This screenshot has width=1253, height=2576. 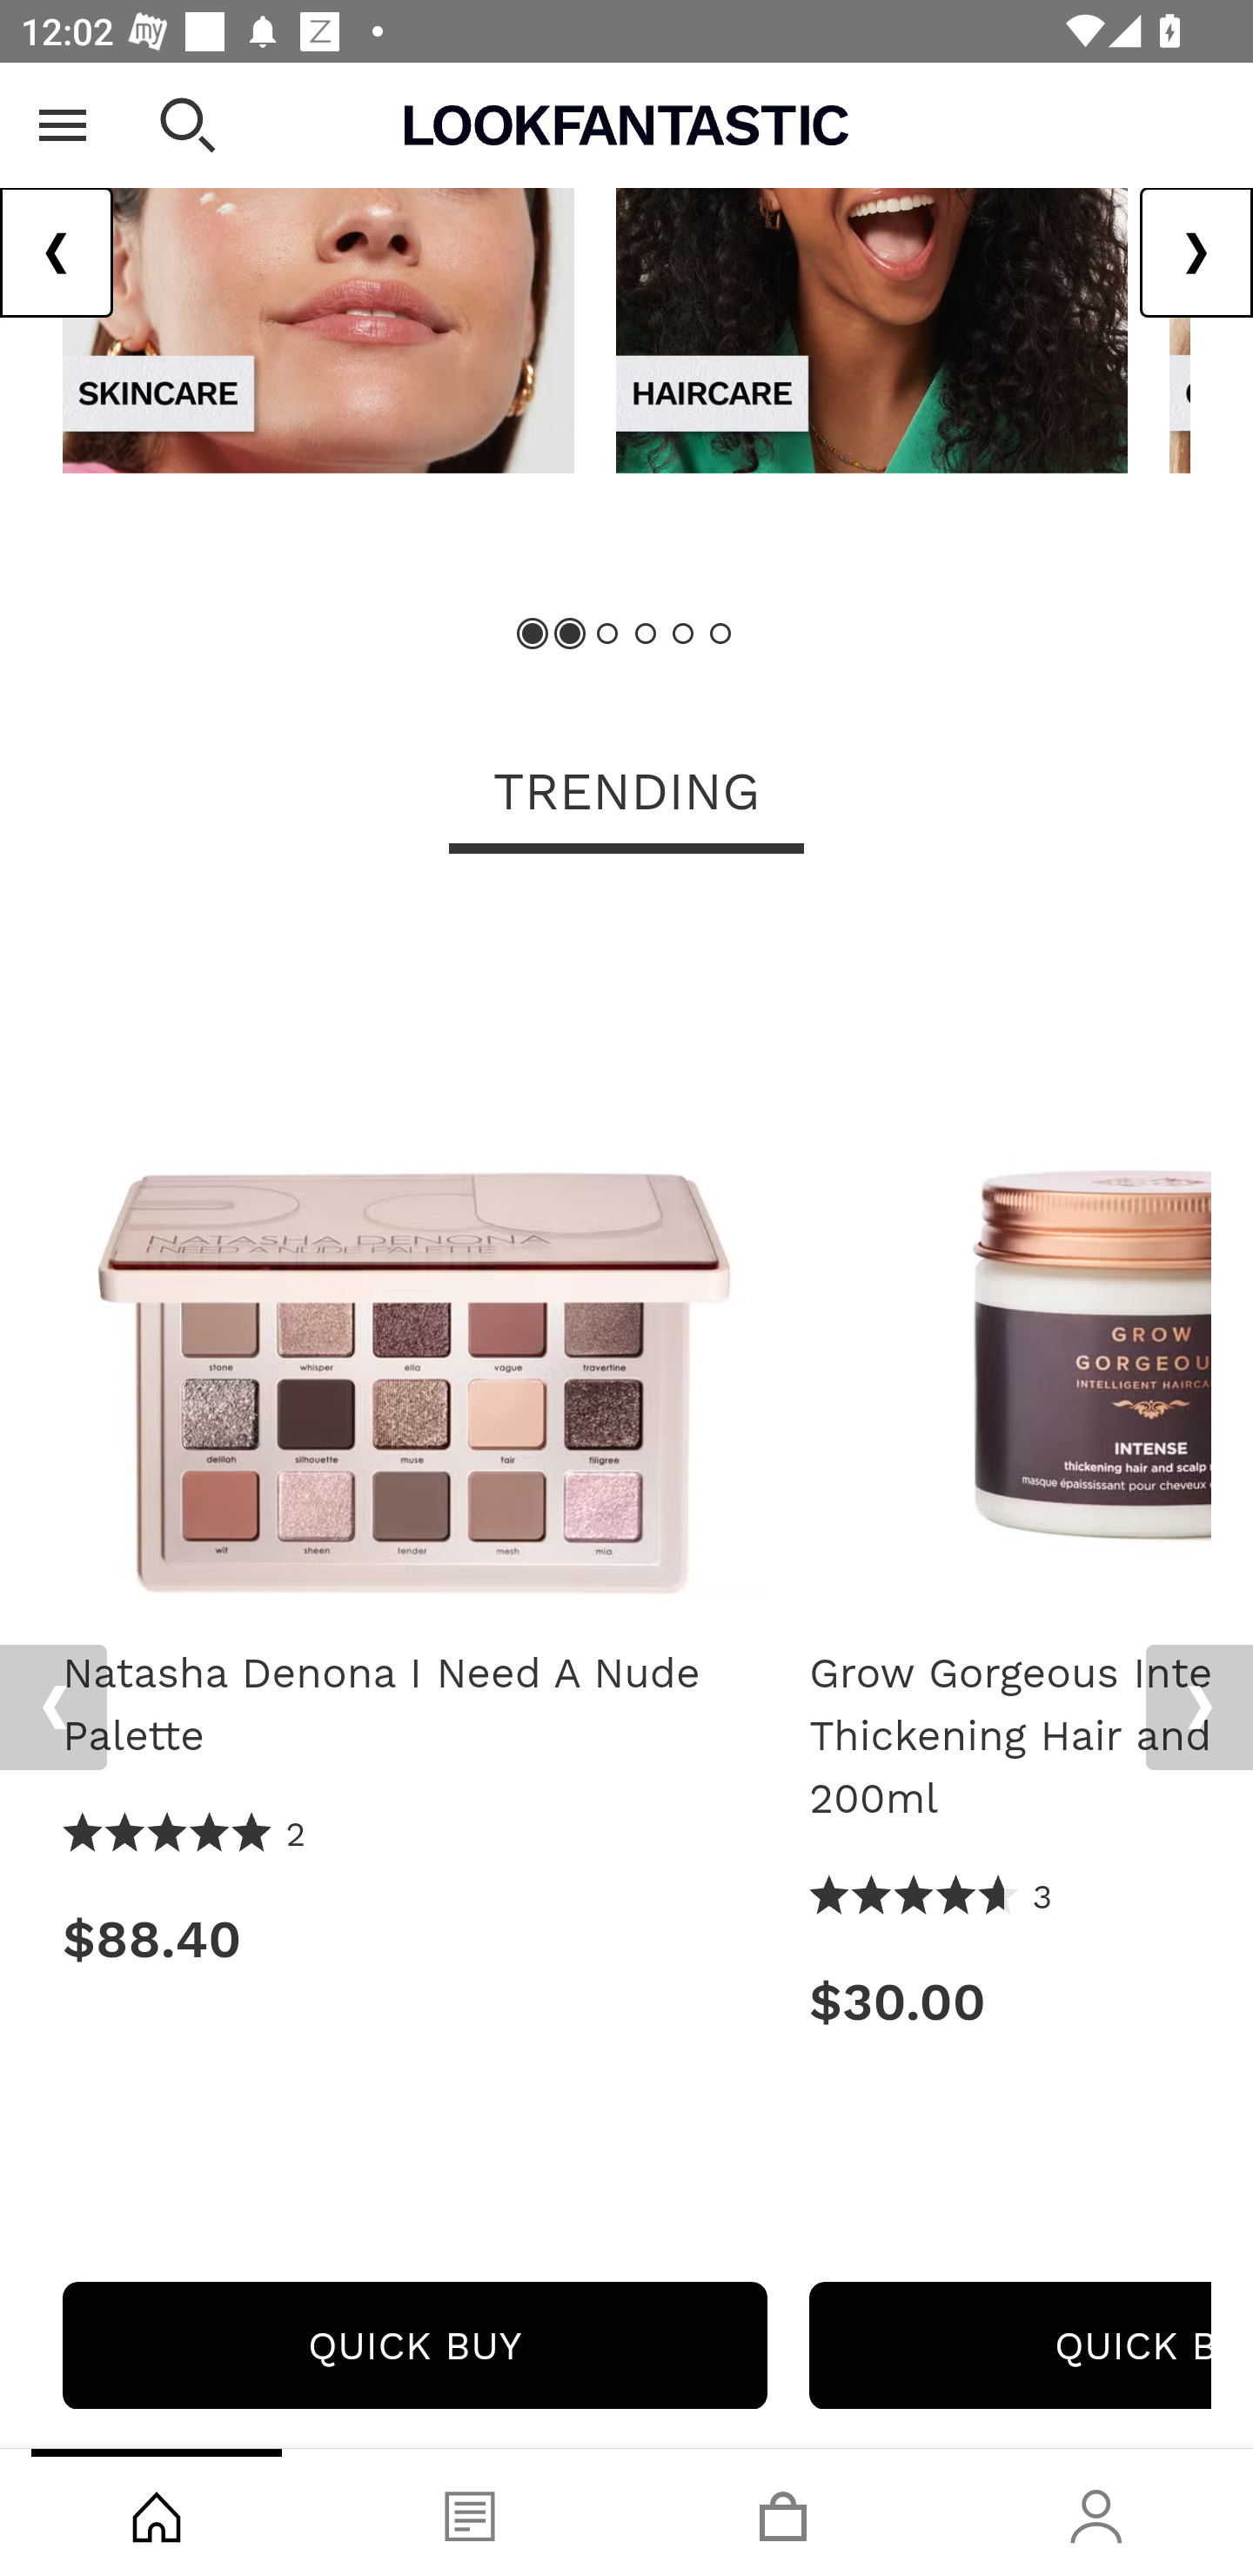 What do you see at coordinates (414, 1259) in the screenshot?
I see `Natasha Denona I Need A Nude Palette` at bounding box center [414, 1259].